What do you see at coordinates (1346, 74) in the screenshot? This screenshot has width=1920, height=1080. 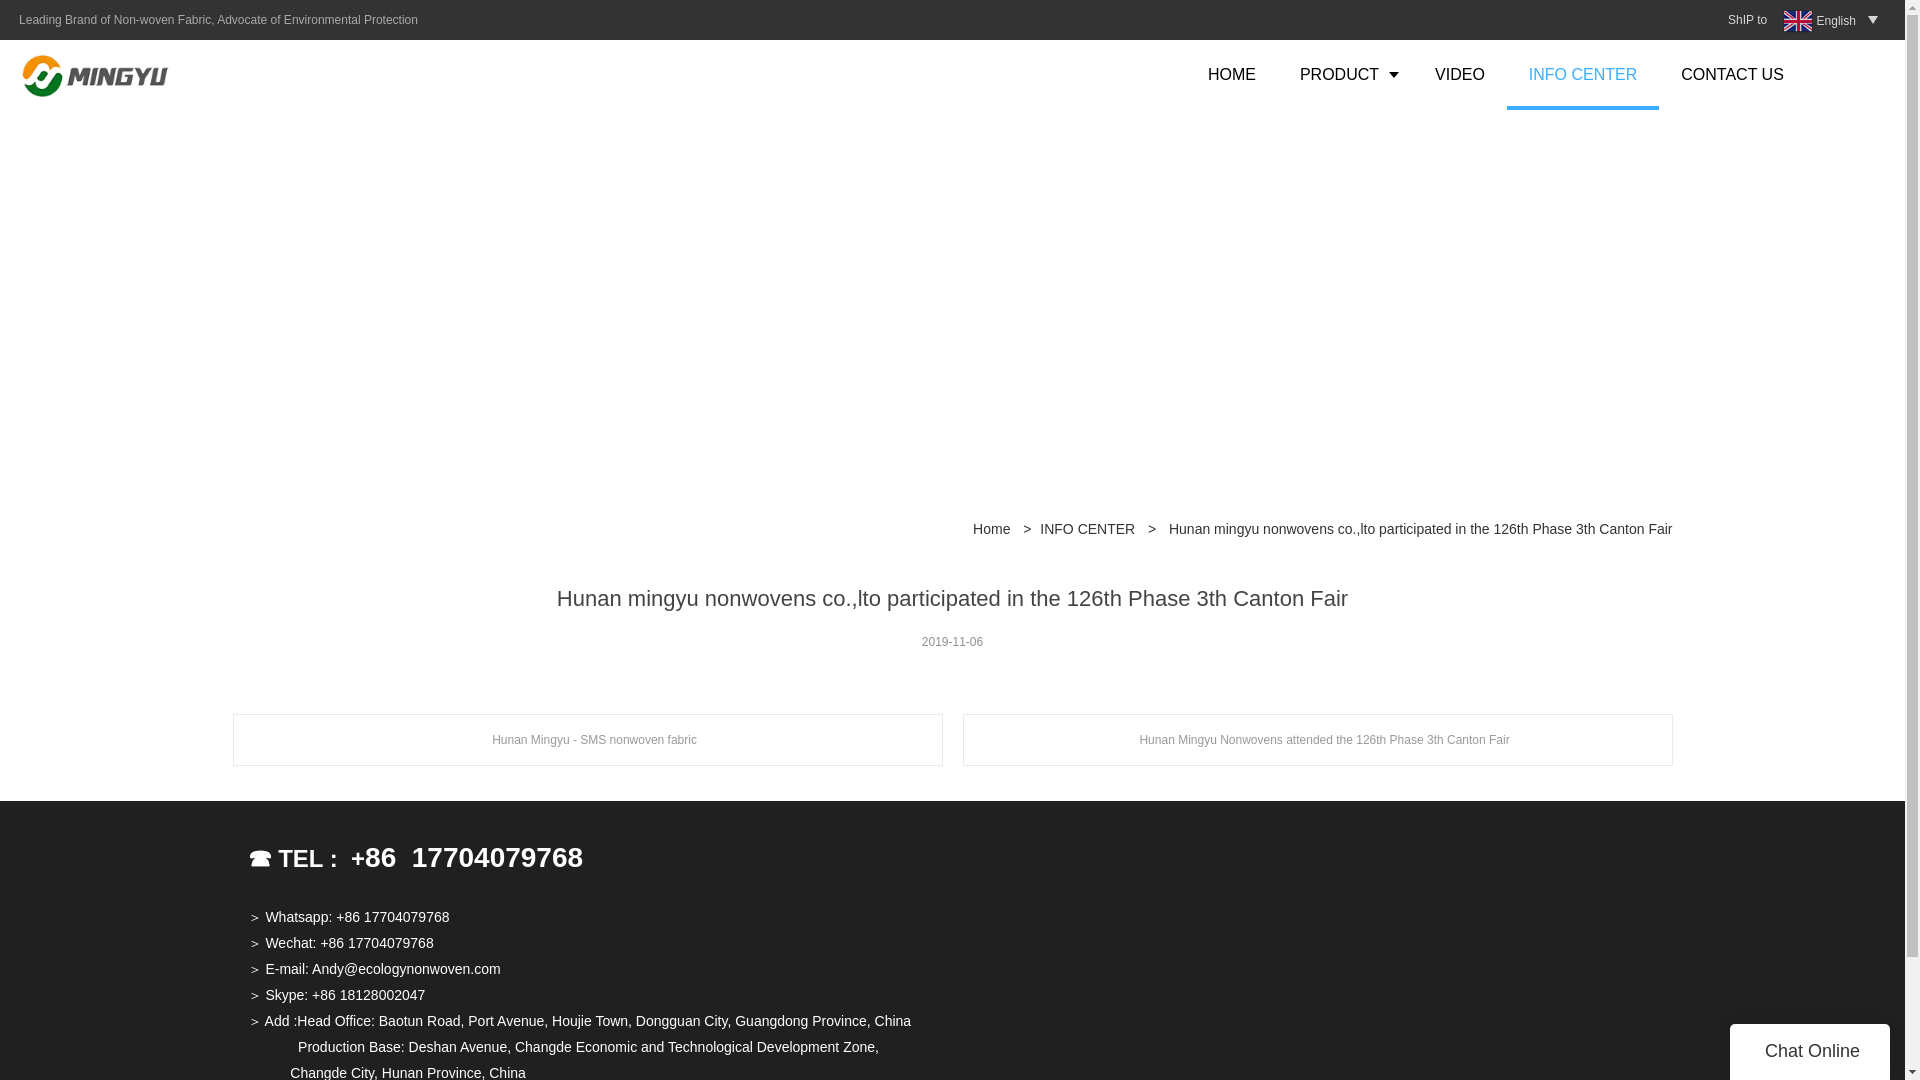 I see `PRODUCT` at bounding box center [1346, 74].